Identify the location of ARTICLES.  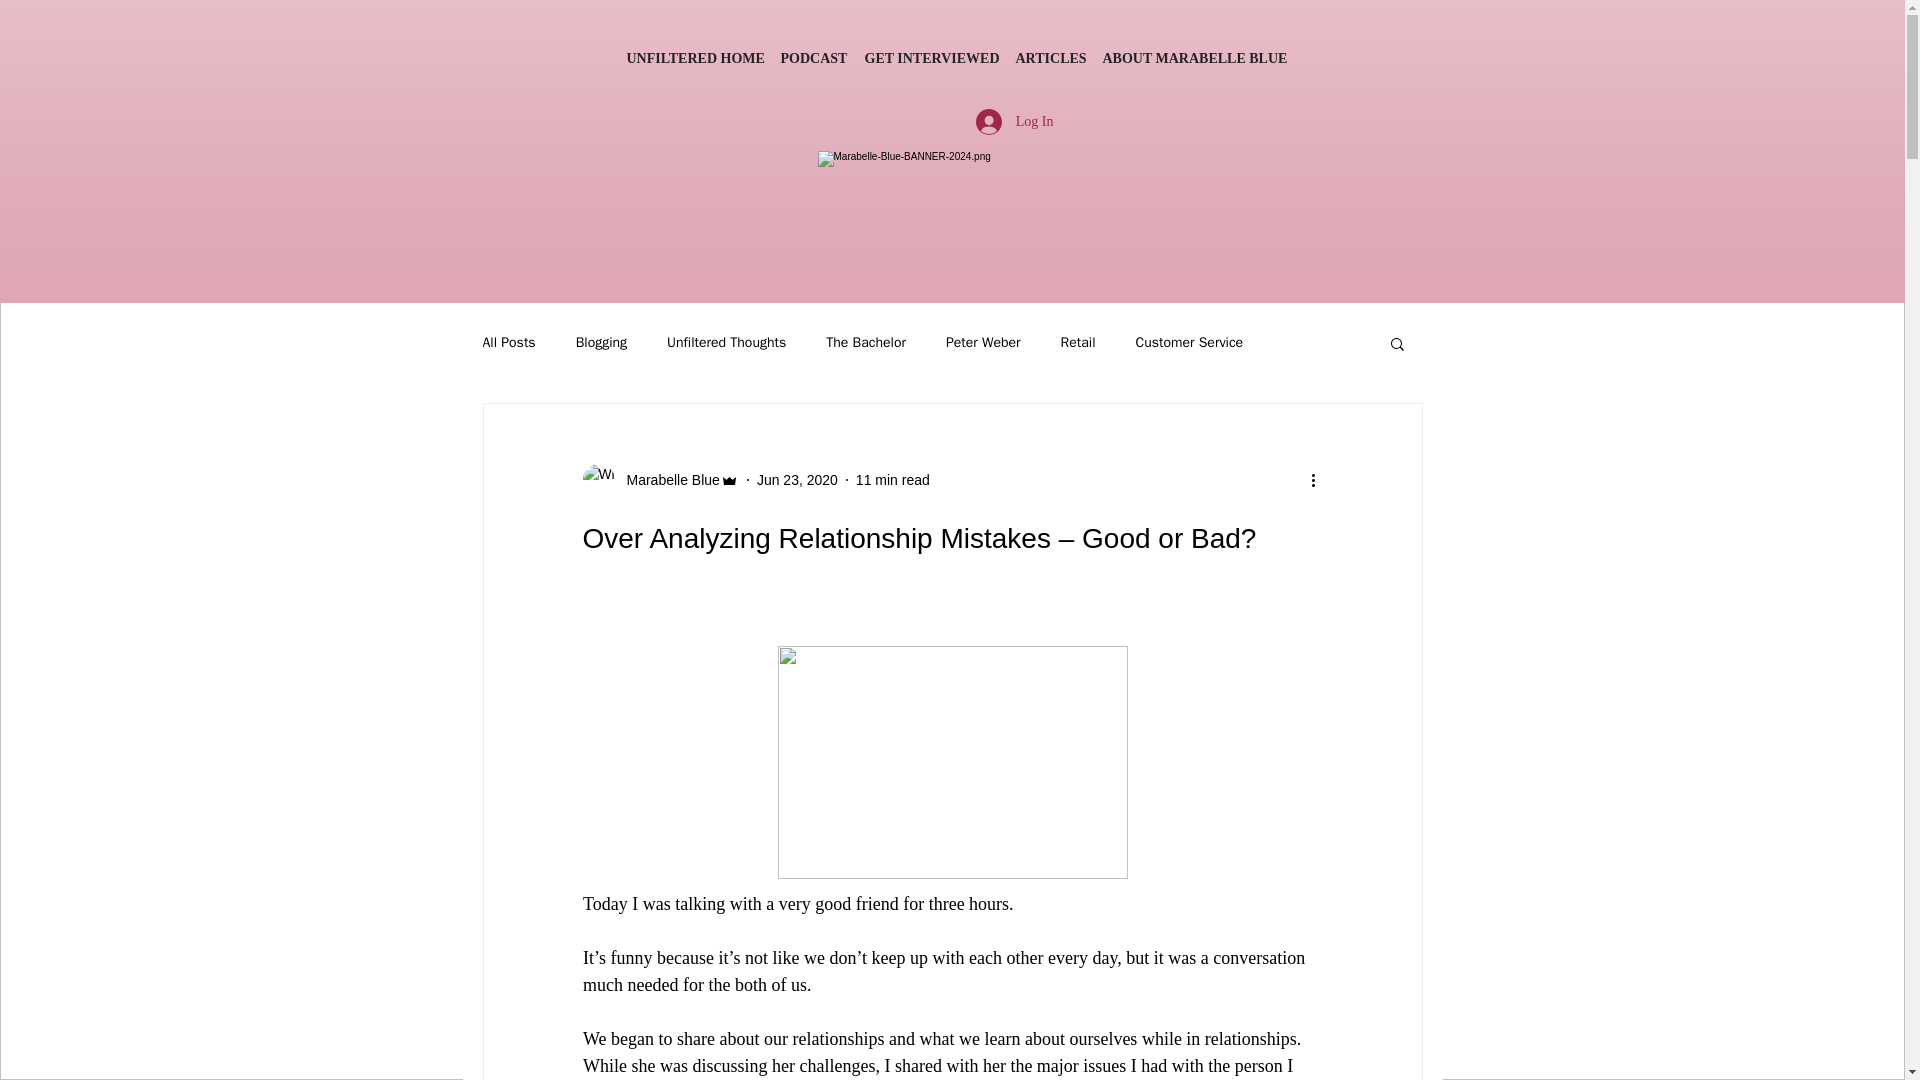
(1049, 58).